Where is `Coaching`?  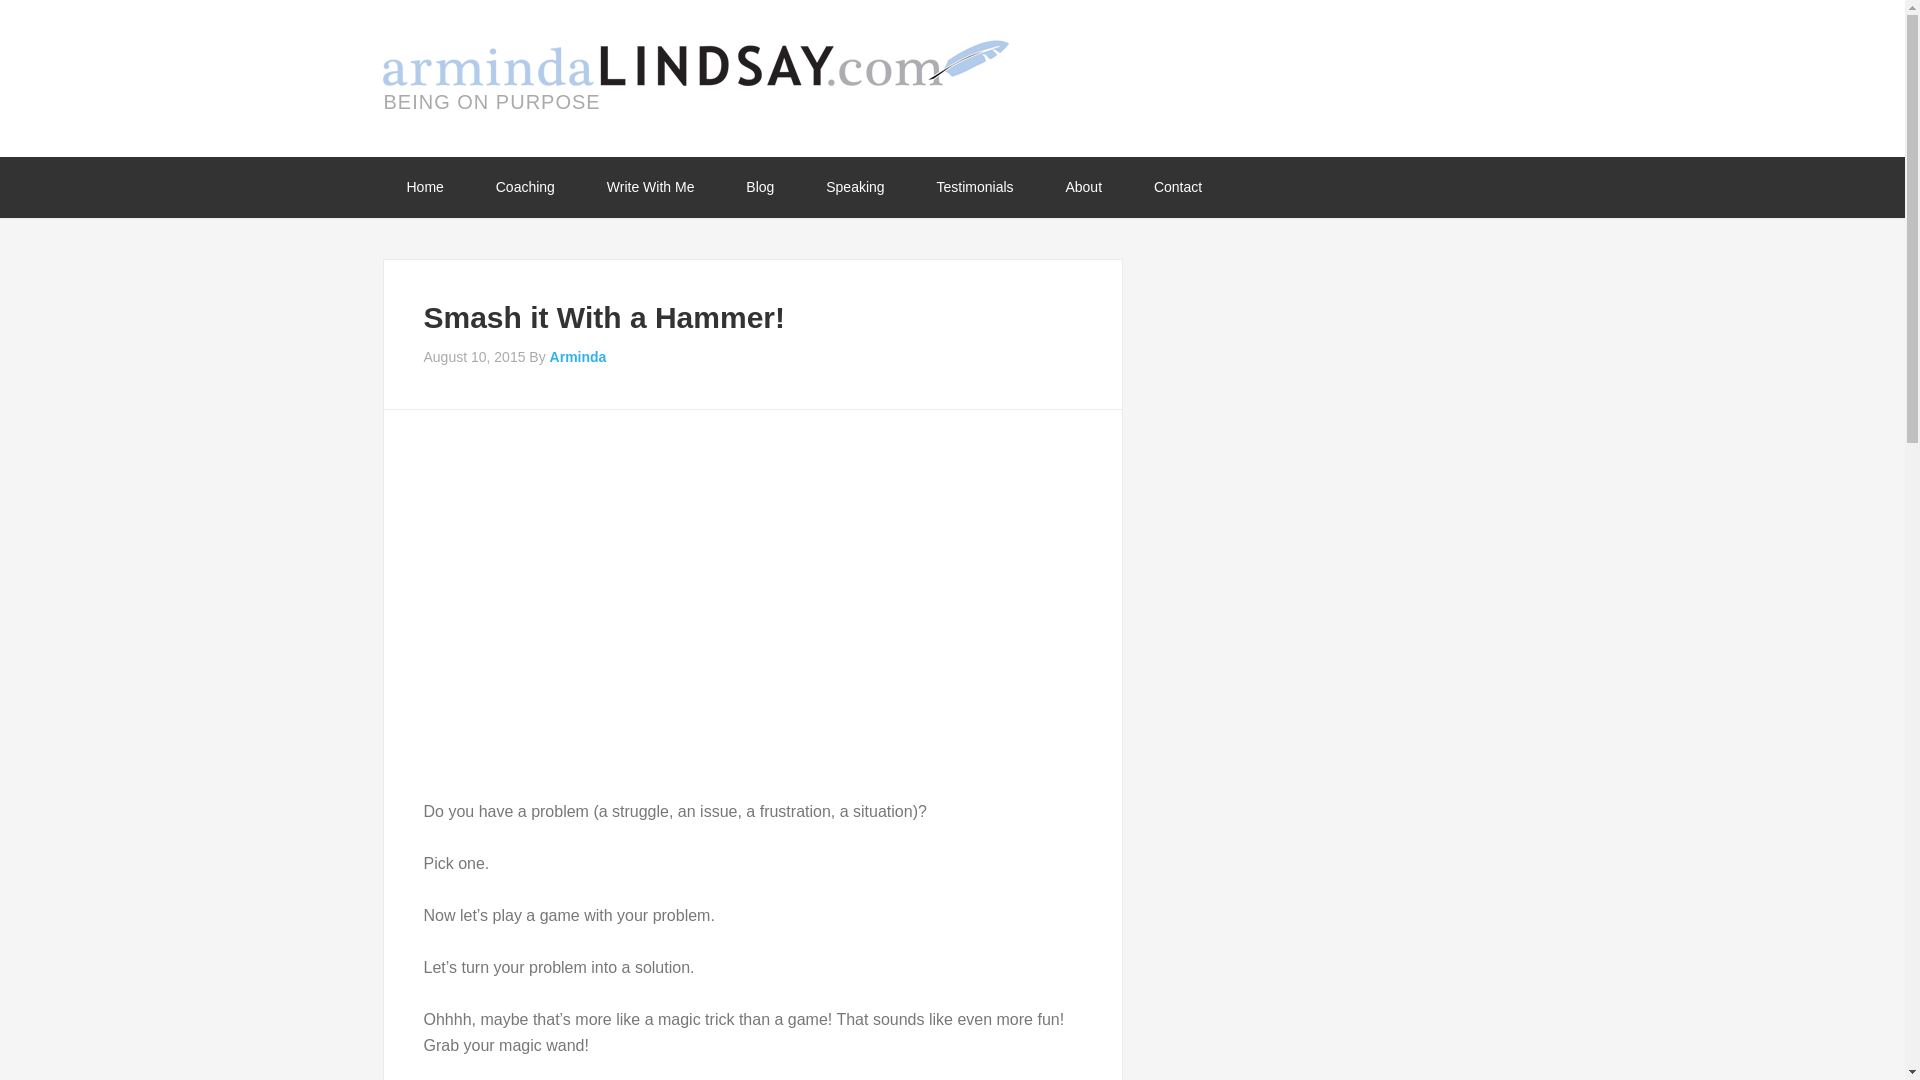
Coaching is located at coordinates (526, 187).